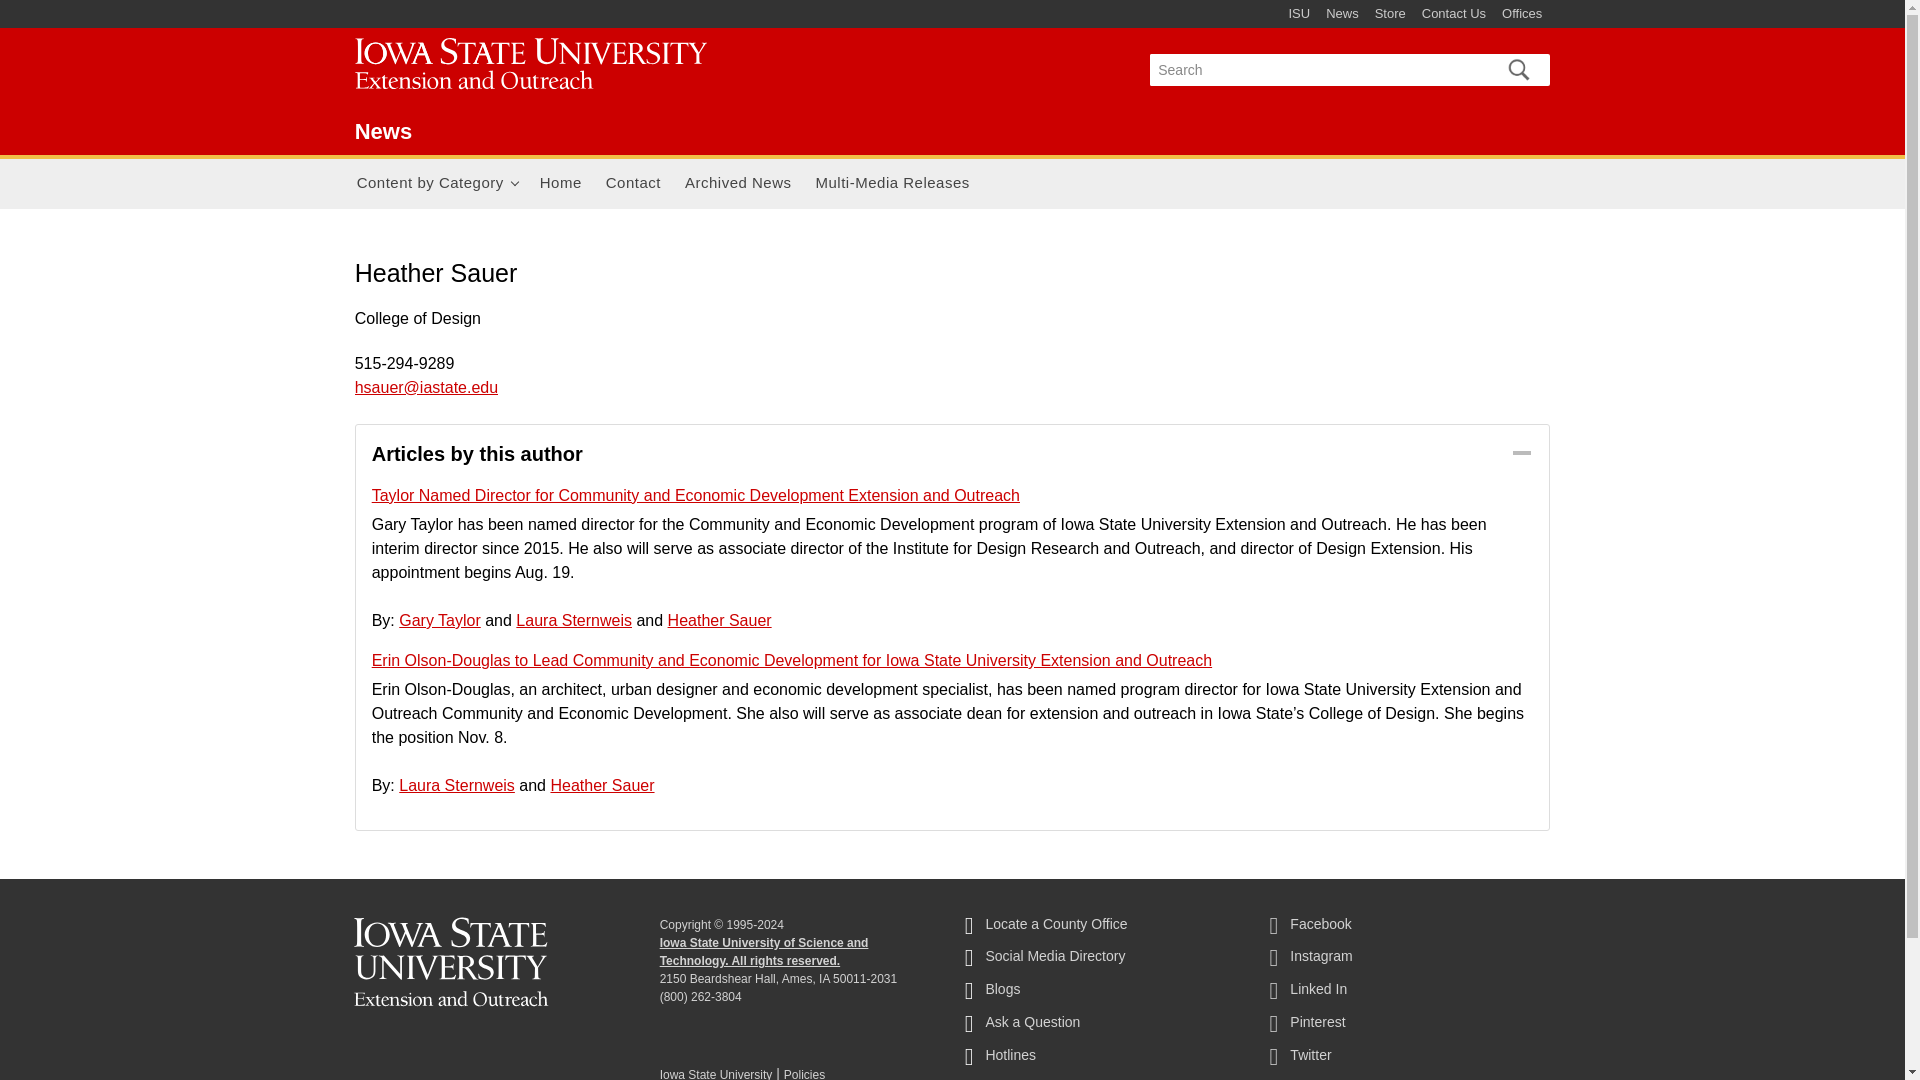 The width and height of the screenshot is (1920, 1080). What do you see at coordinates (560, 184) in the screenshot?
I see `Home` at bounding box center [560, 184].